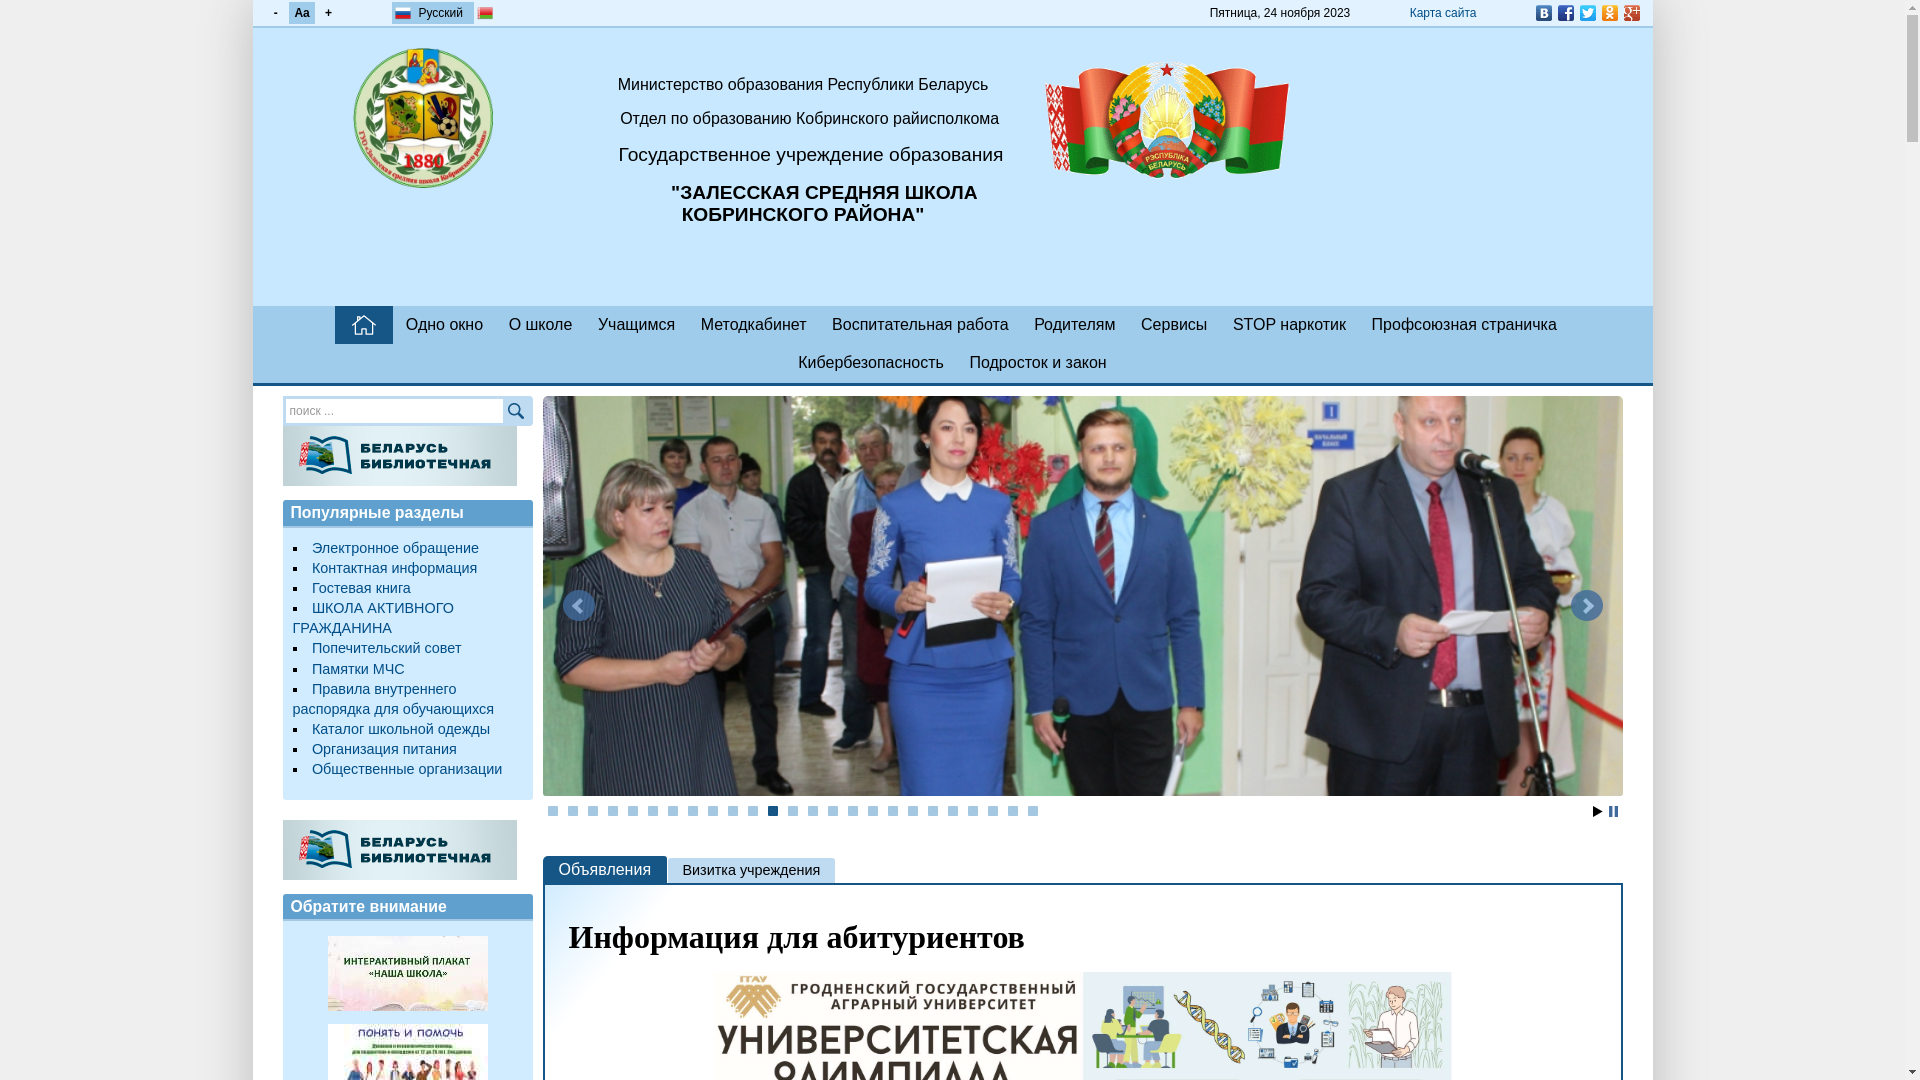  What do you see at coordinates (1631, 13) in the screenshot?
I see `Google Plus` at bounding box center [1631, 13].